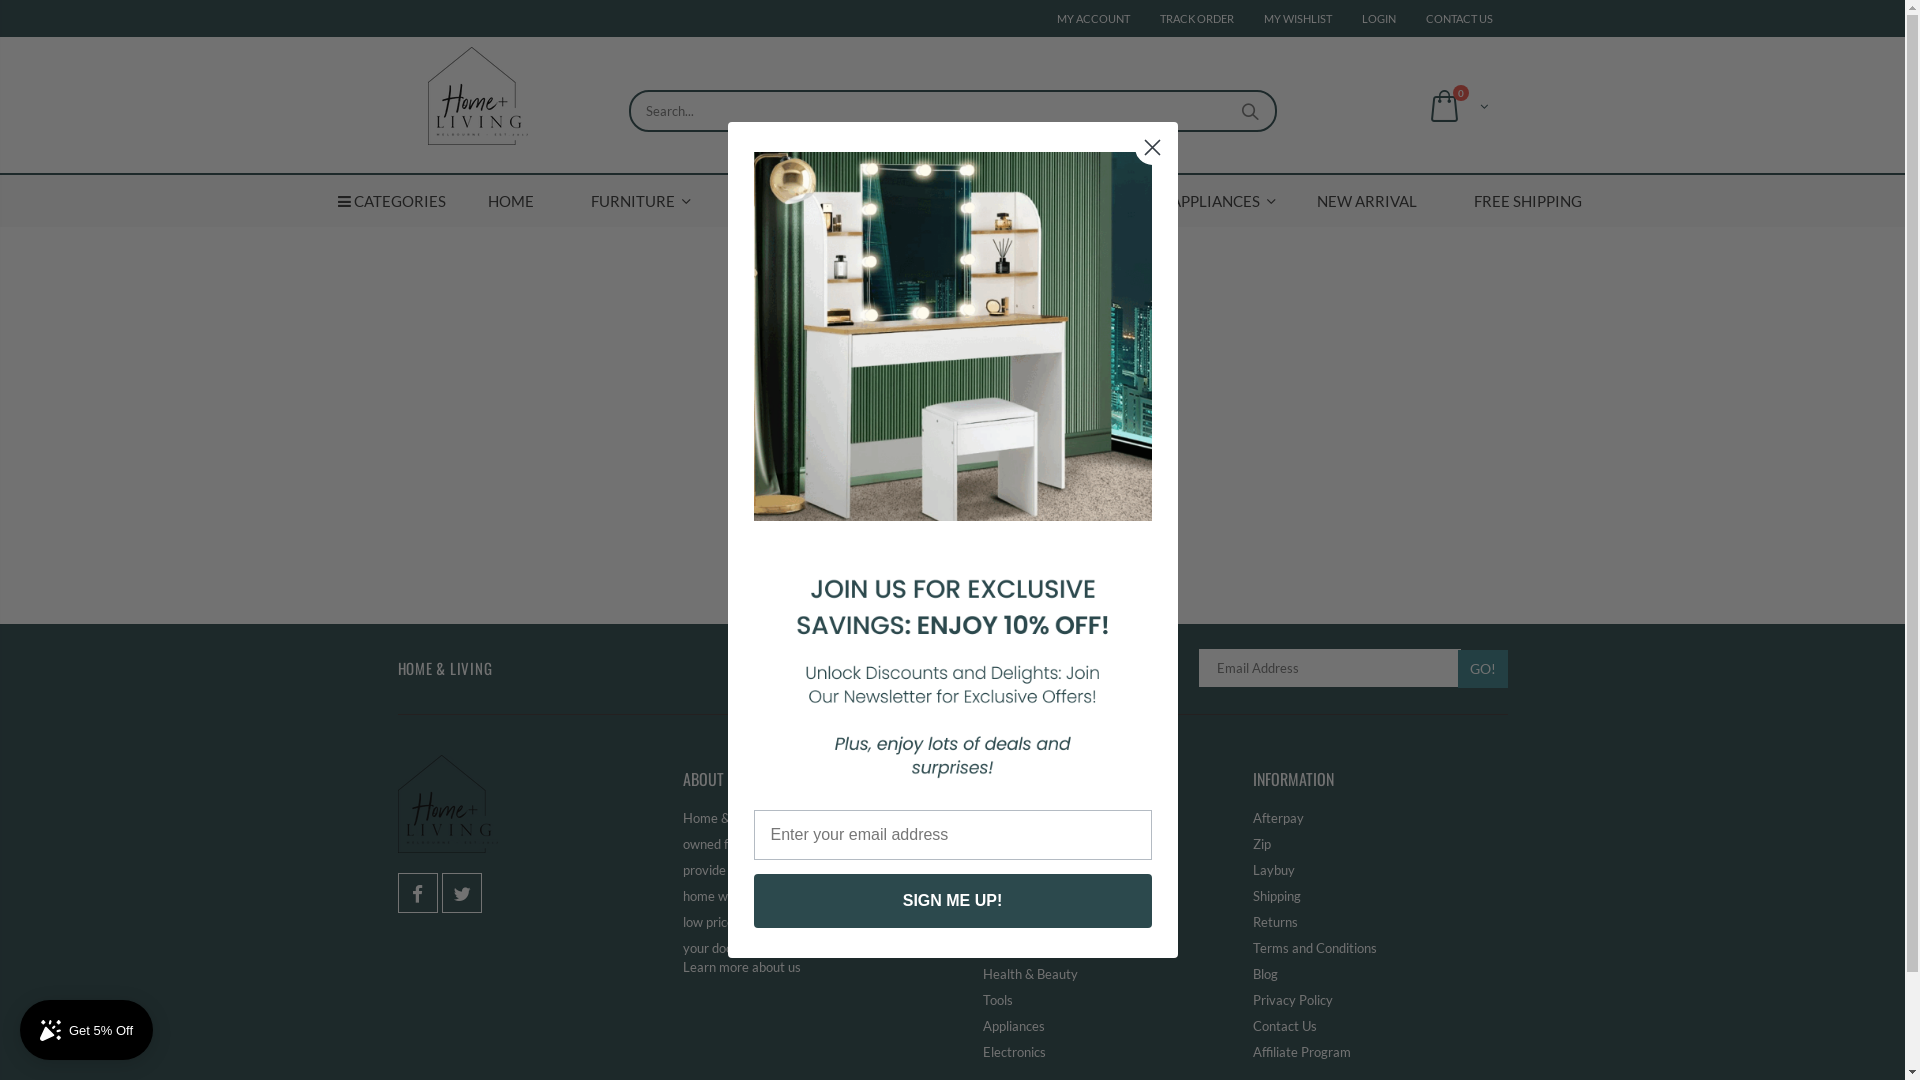 This screenshot has width=1920, height=1080. What do you see at coordinates (953, 901) in the screenshot?
I see `SIGN ME UP!` at bounding box center [953, 901].